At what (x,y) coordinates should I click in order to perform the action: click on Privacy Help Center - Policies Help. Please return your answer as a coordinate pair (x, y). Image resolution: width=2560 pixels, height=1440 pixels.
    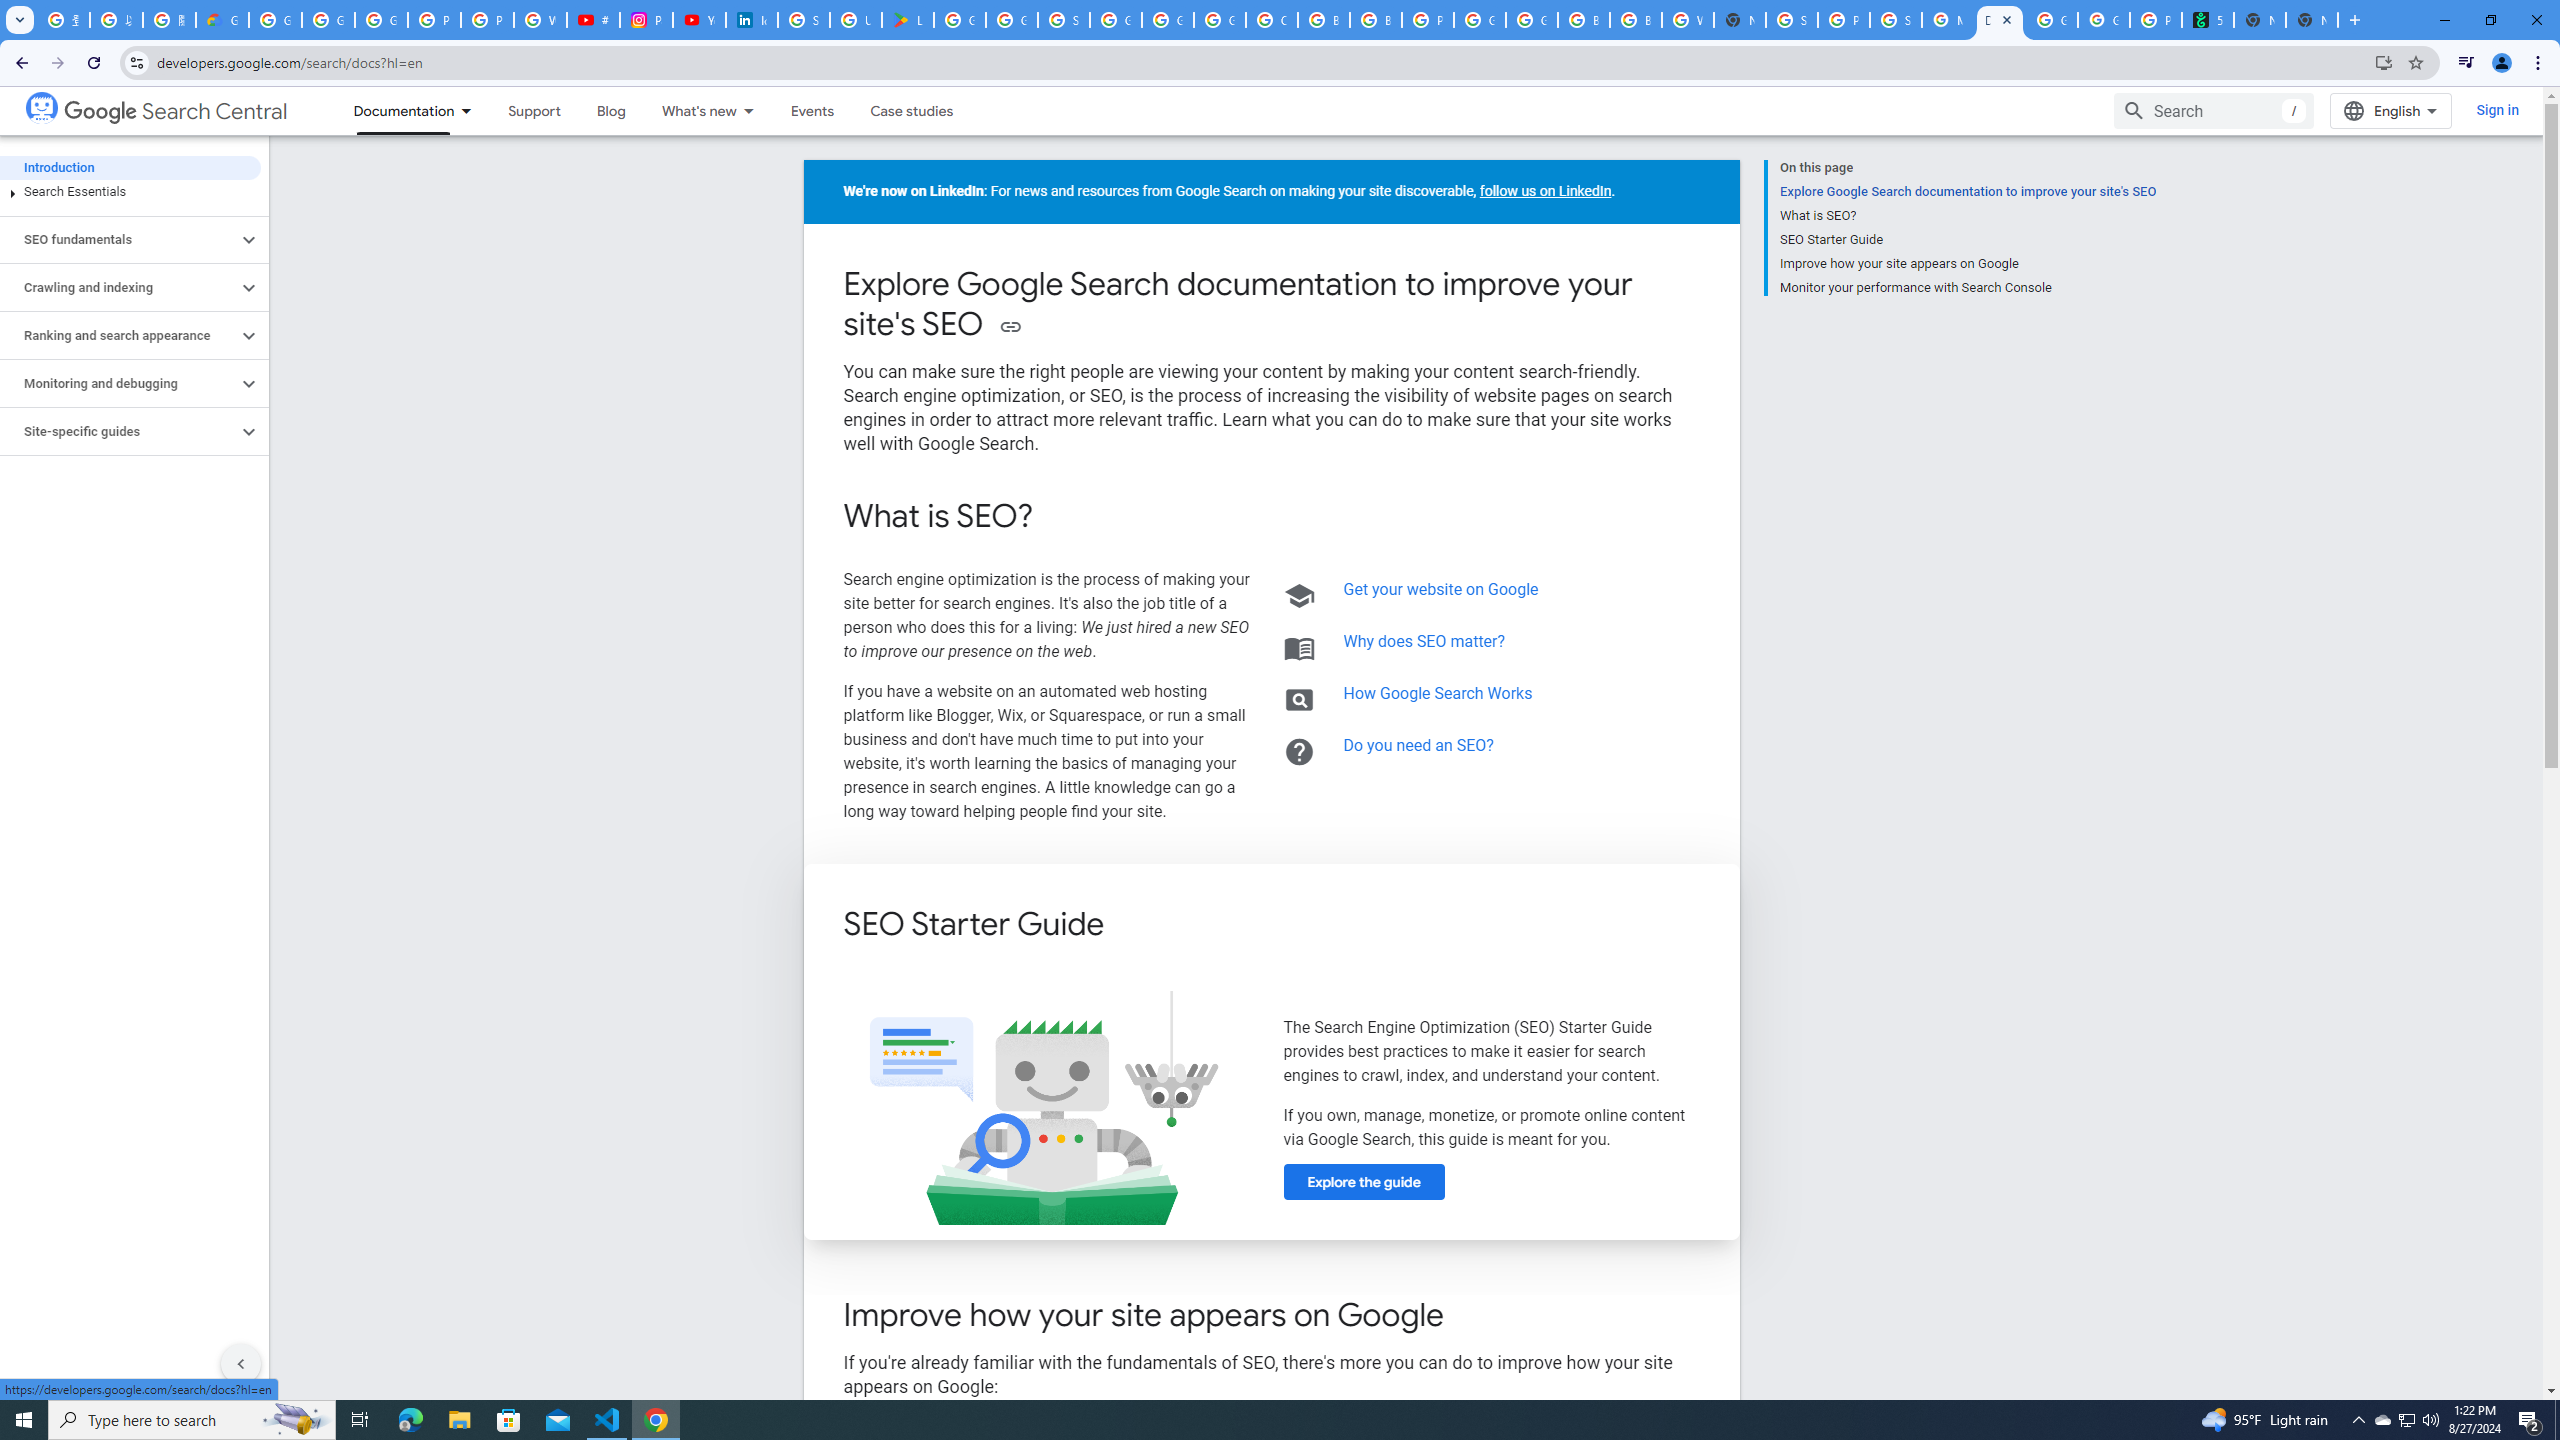
    Looking at the image, I should click on (488, 20).